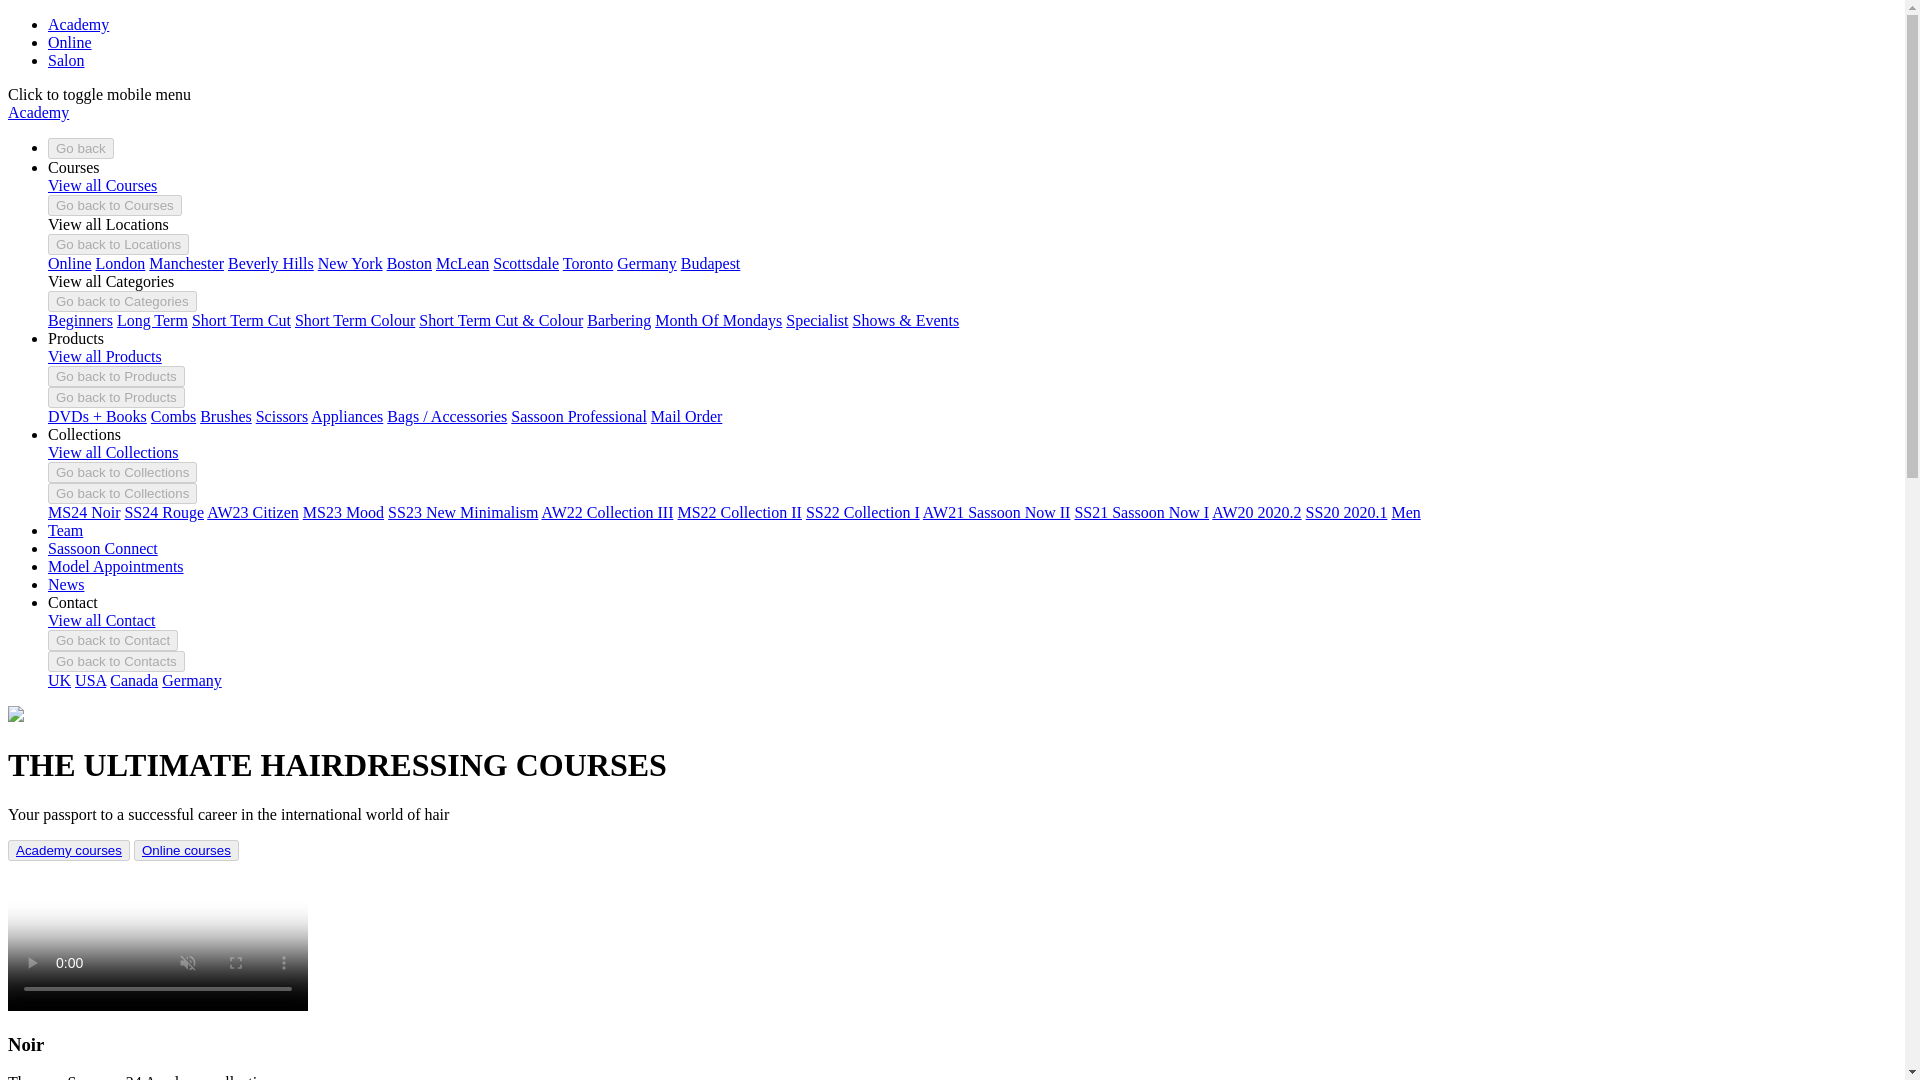  Describe the element at coordinates (462, 263) in the screenshot. I see `McLean` at that location.